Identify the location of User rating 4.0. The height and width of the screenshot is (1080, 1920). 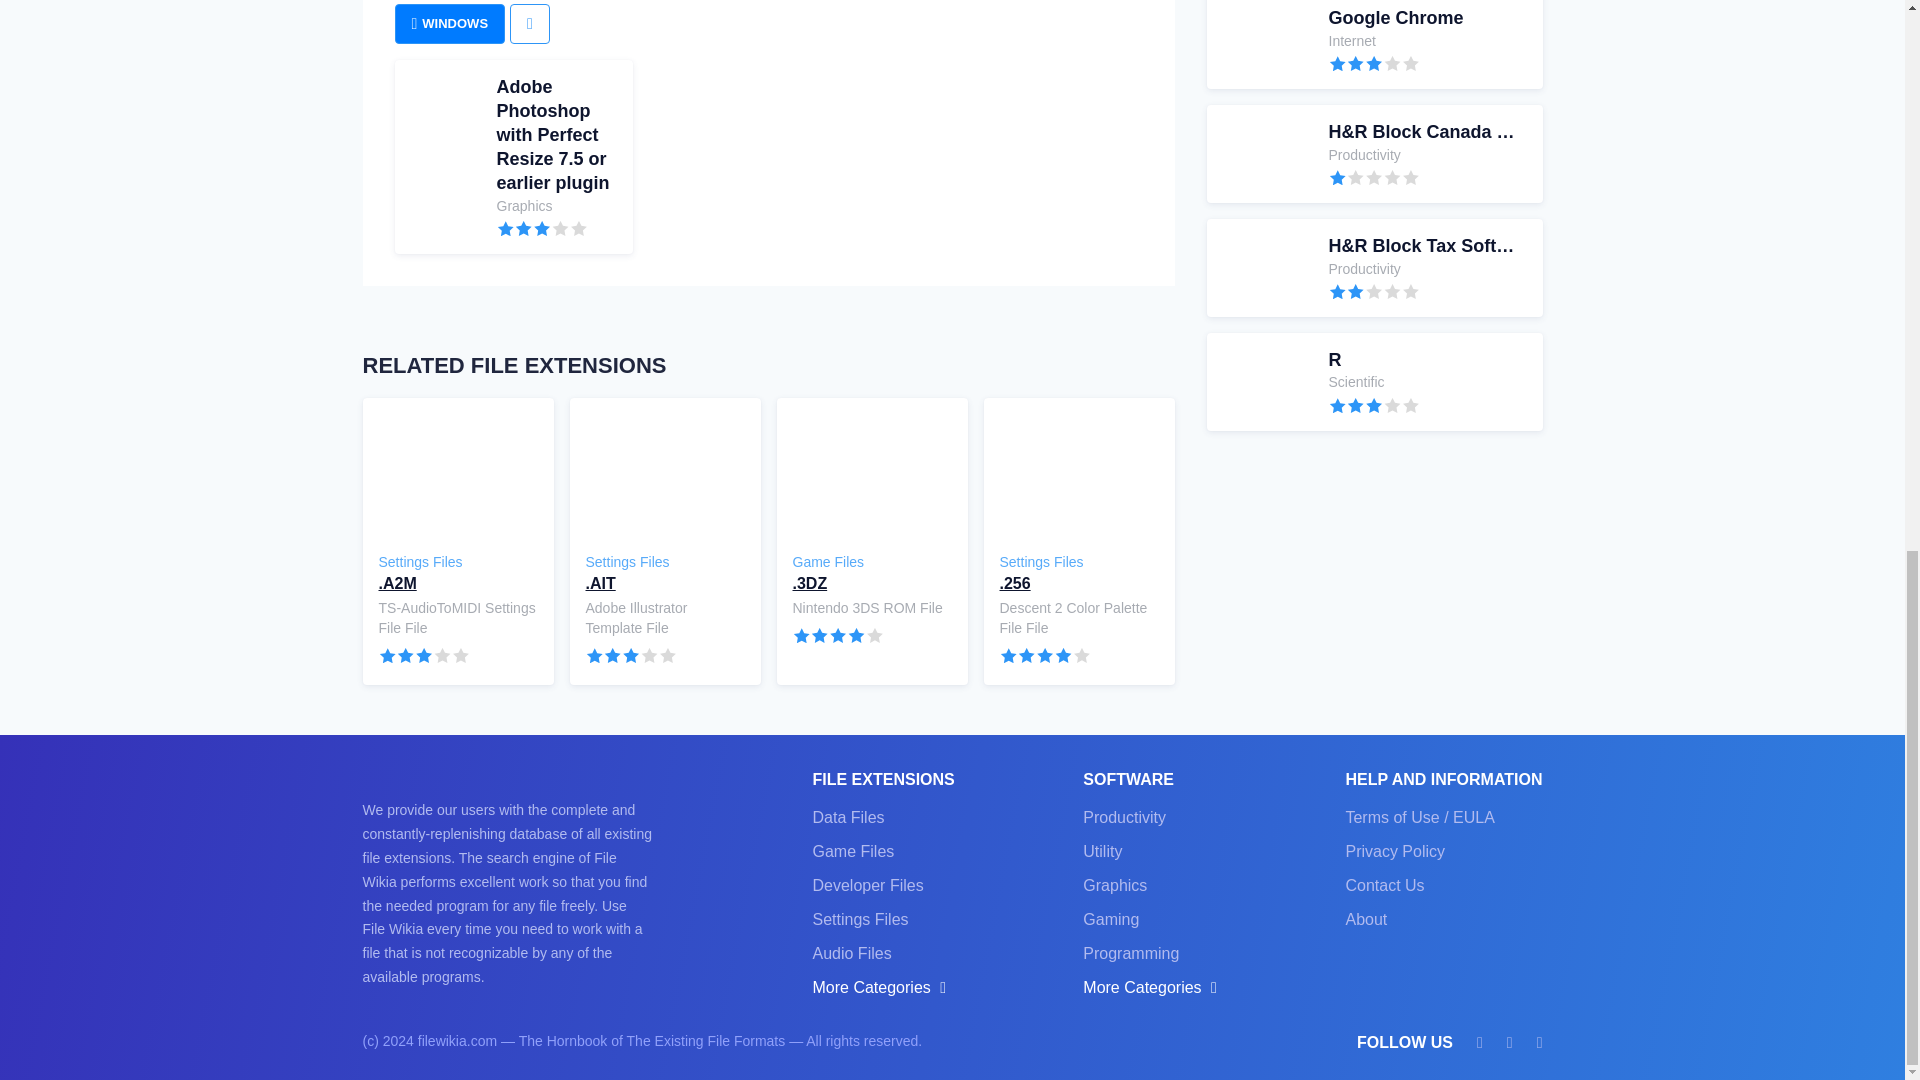
(1373, 44).